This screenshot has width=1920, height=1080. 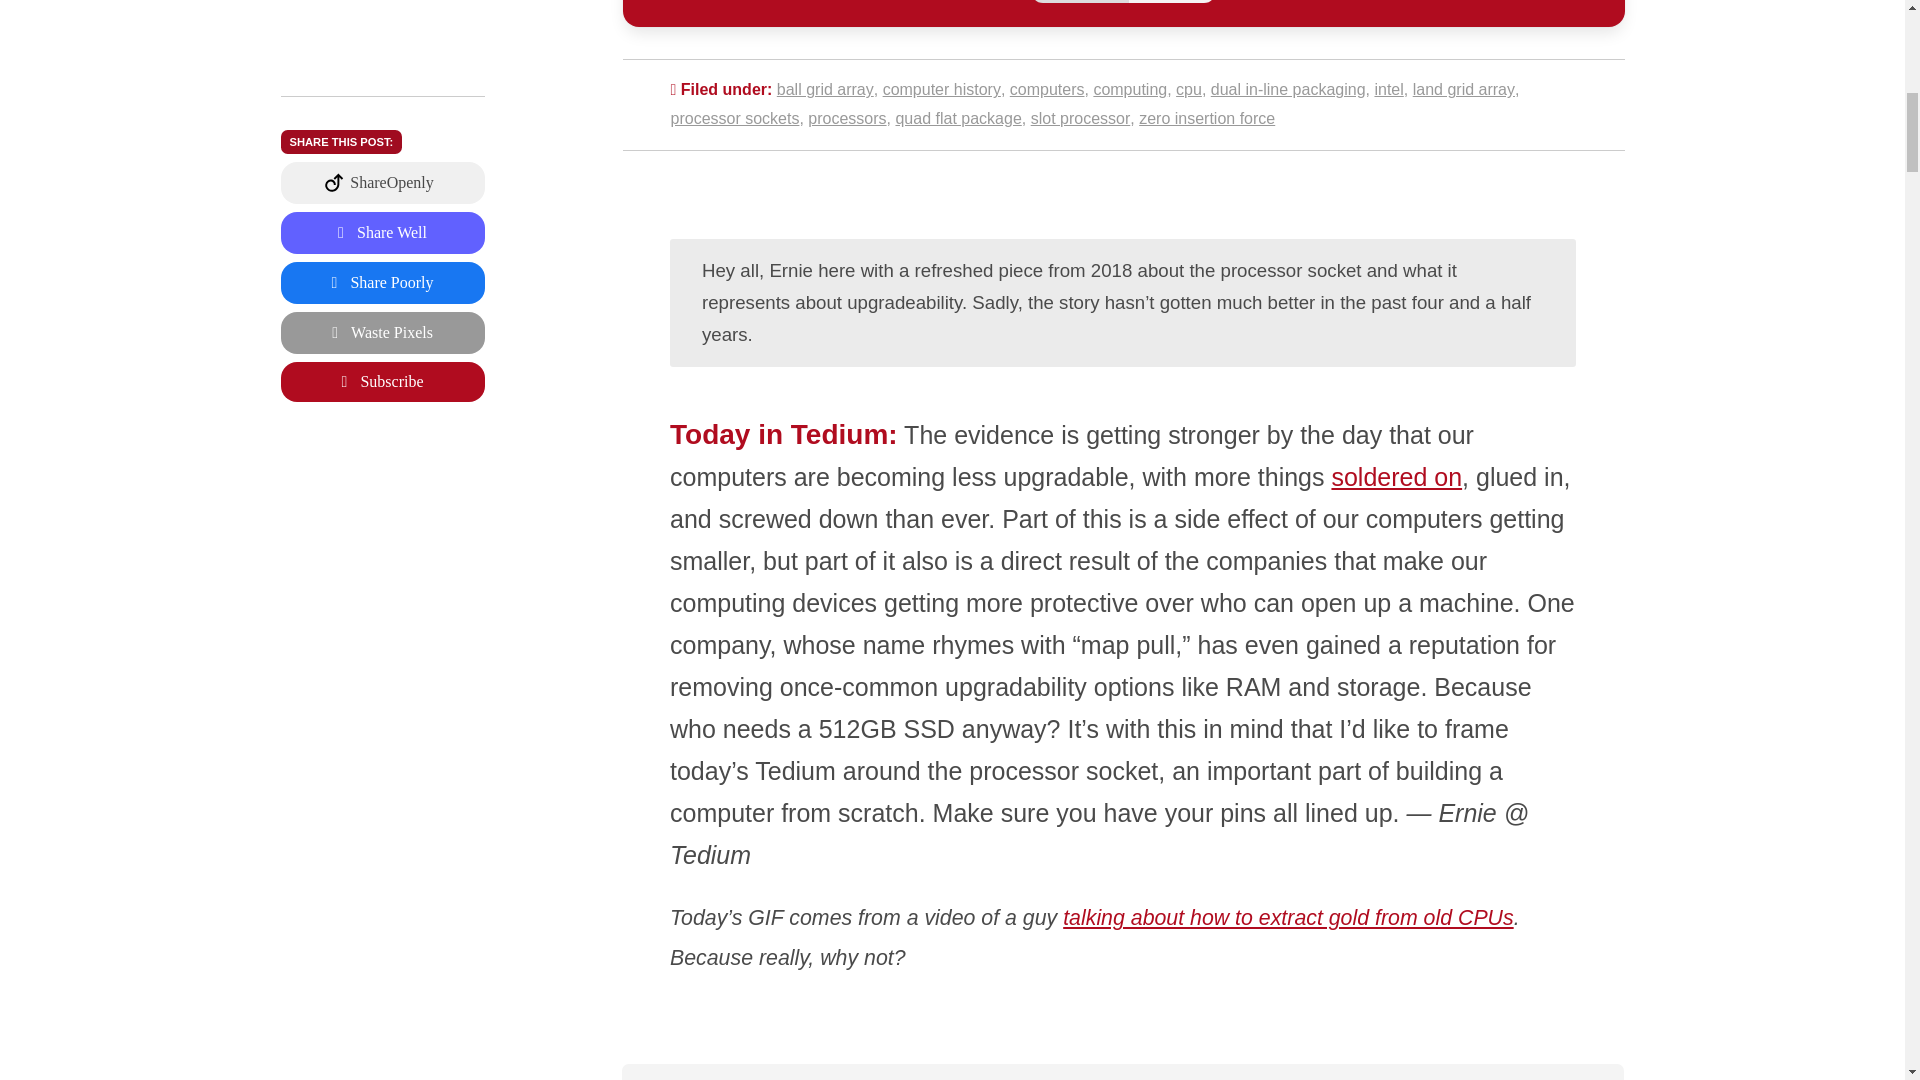 What do you see at coordinates (1130, 90) in the screenshot?
I see `computing` at bounding box center [1130, 90].